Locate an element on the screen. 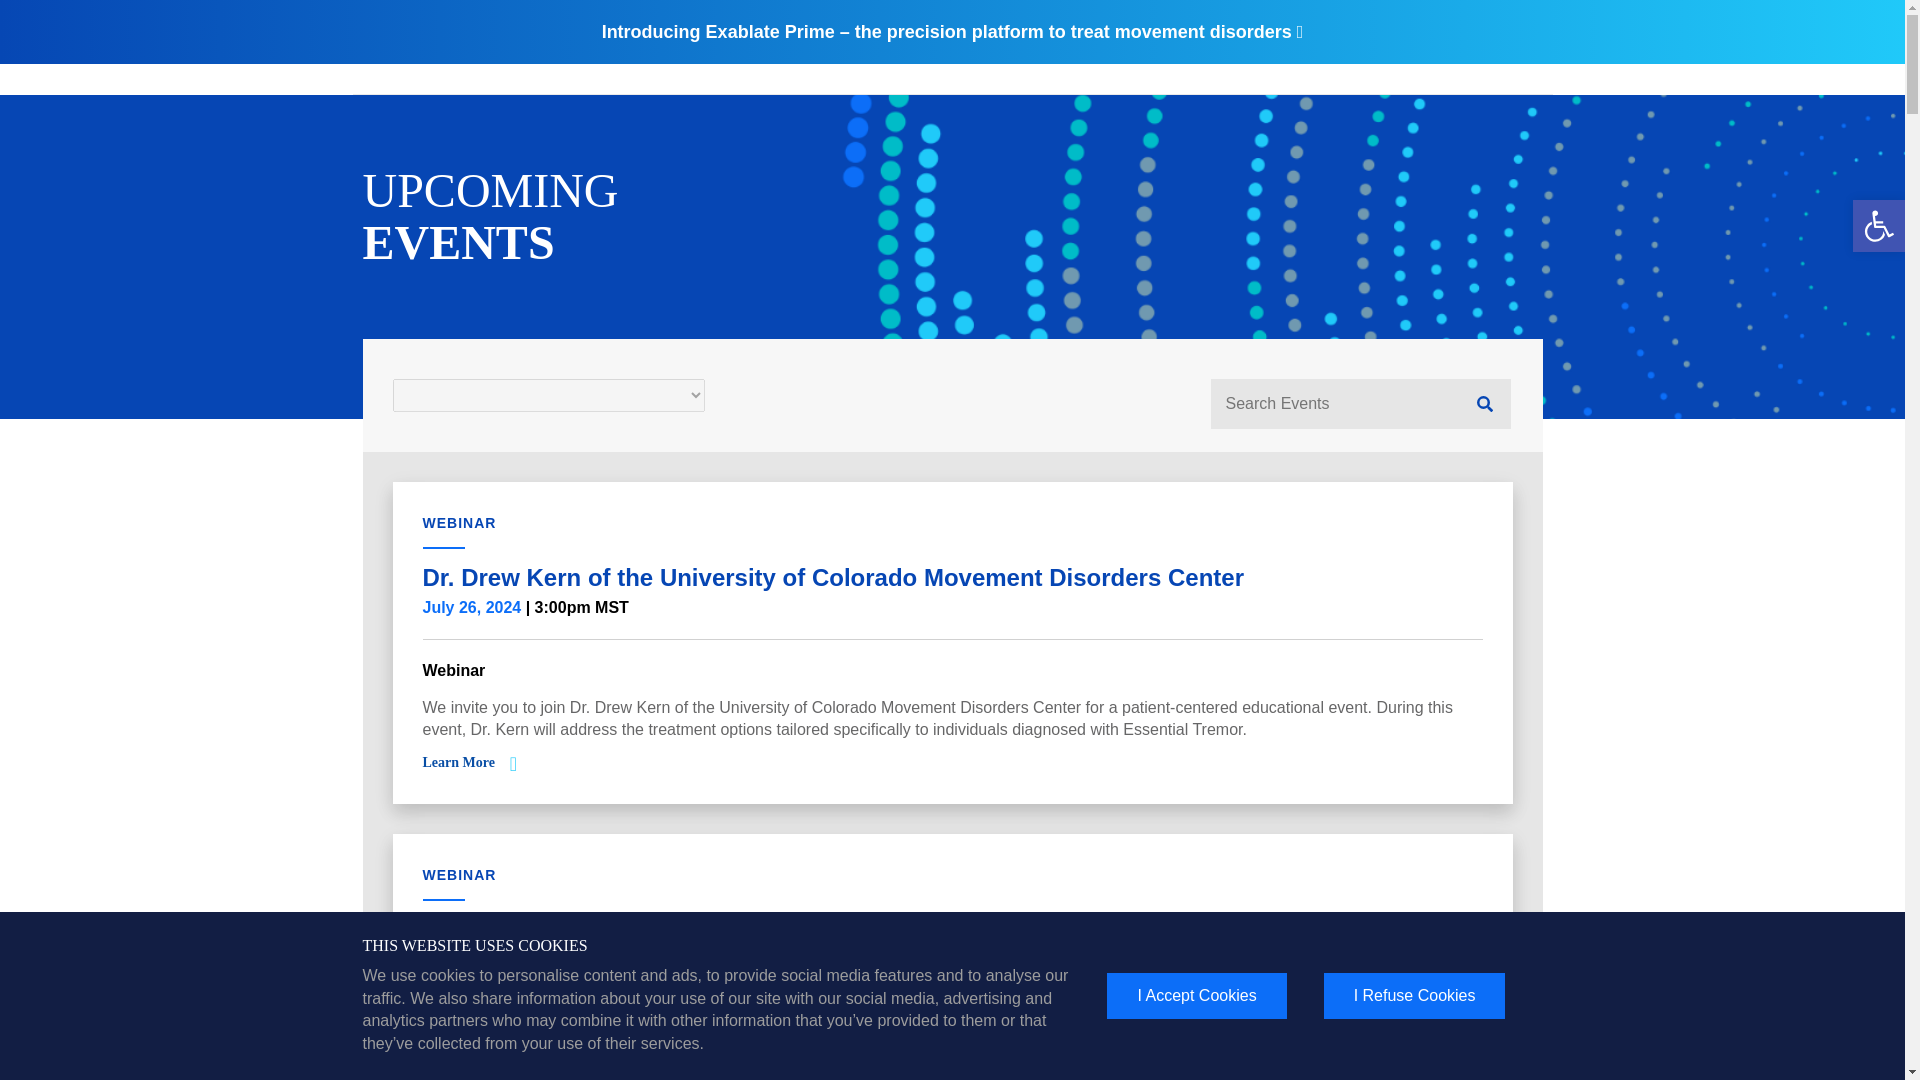  ABOUT US is located at coordinates (1414, 56).